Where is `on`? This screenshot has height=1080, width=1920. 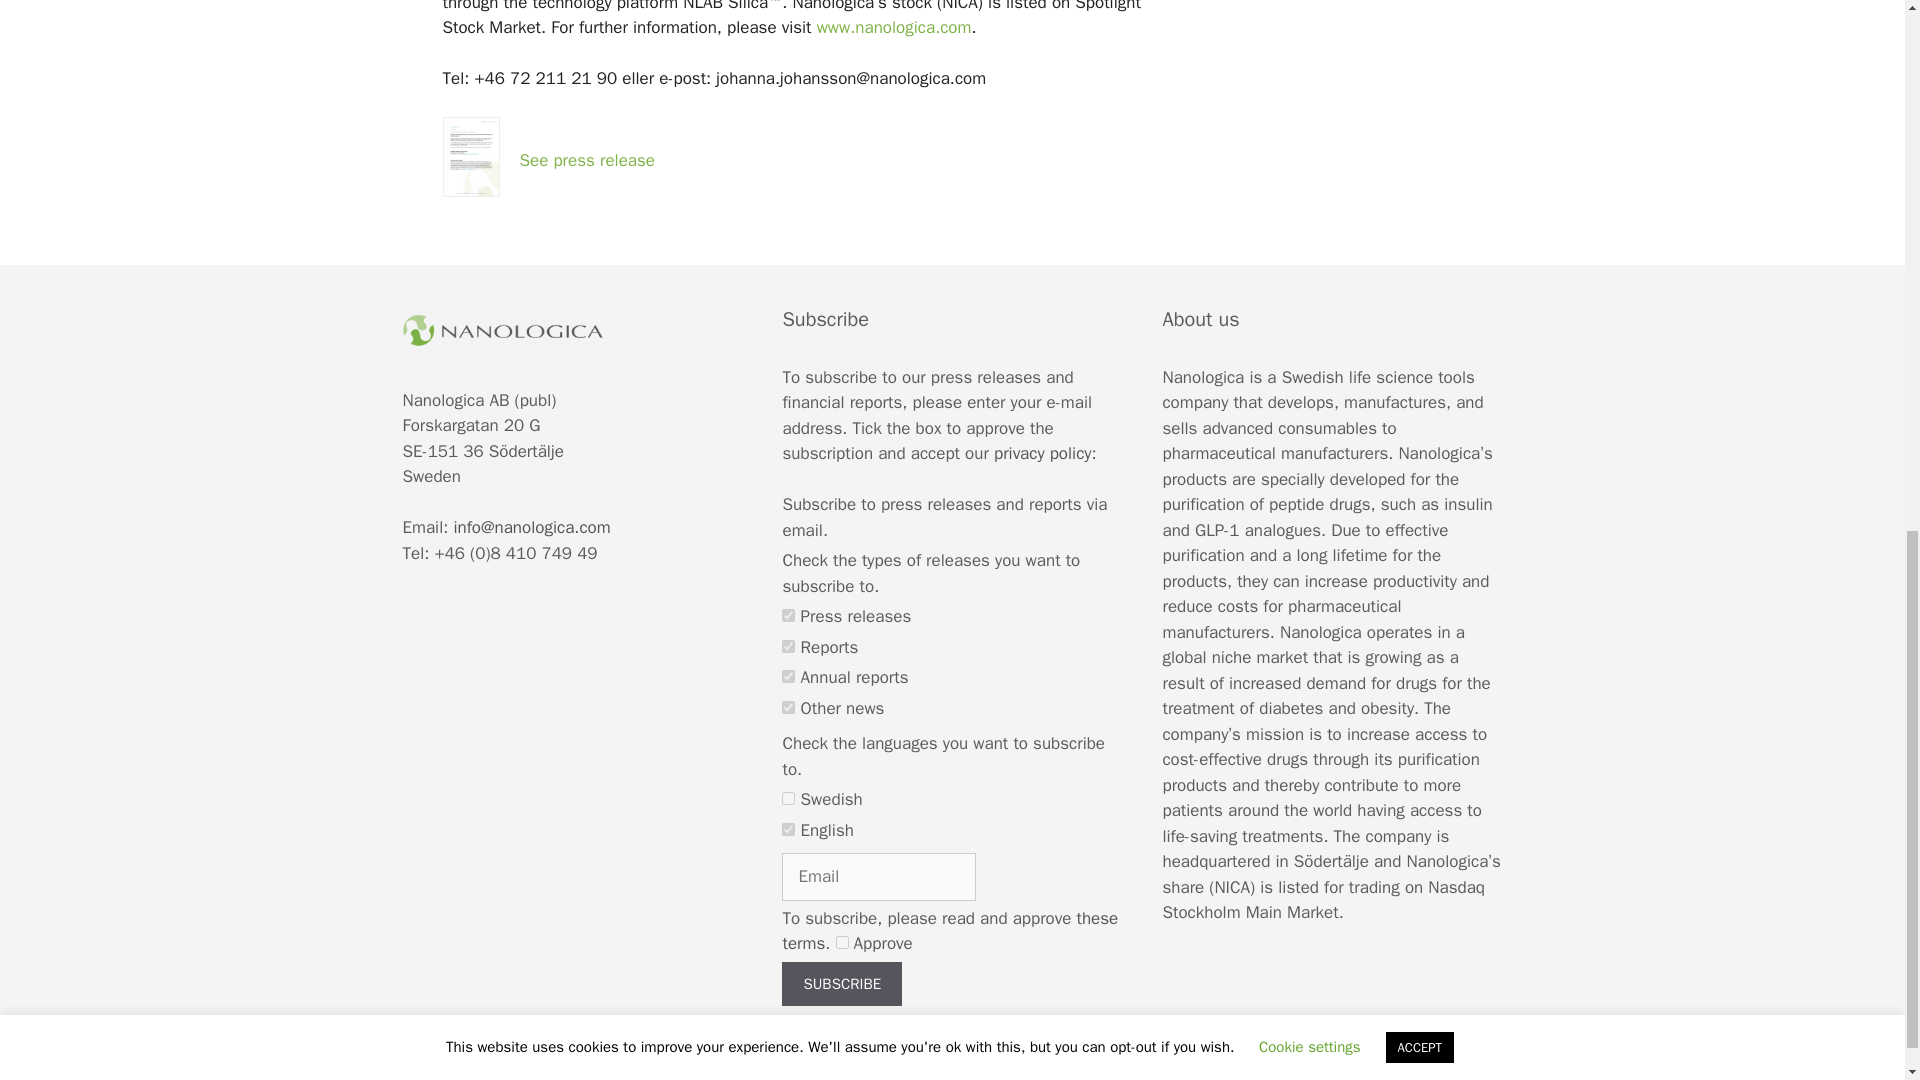
on is located at coordinates (788, 706).